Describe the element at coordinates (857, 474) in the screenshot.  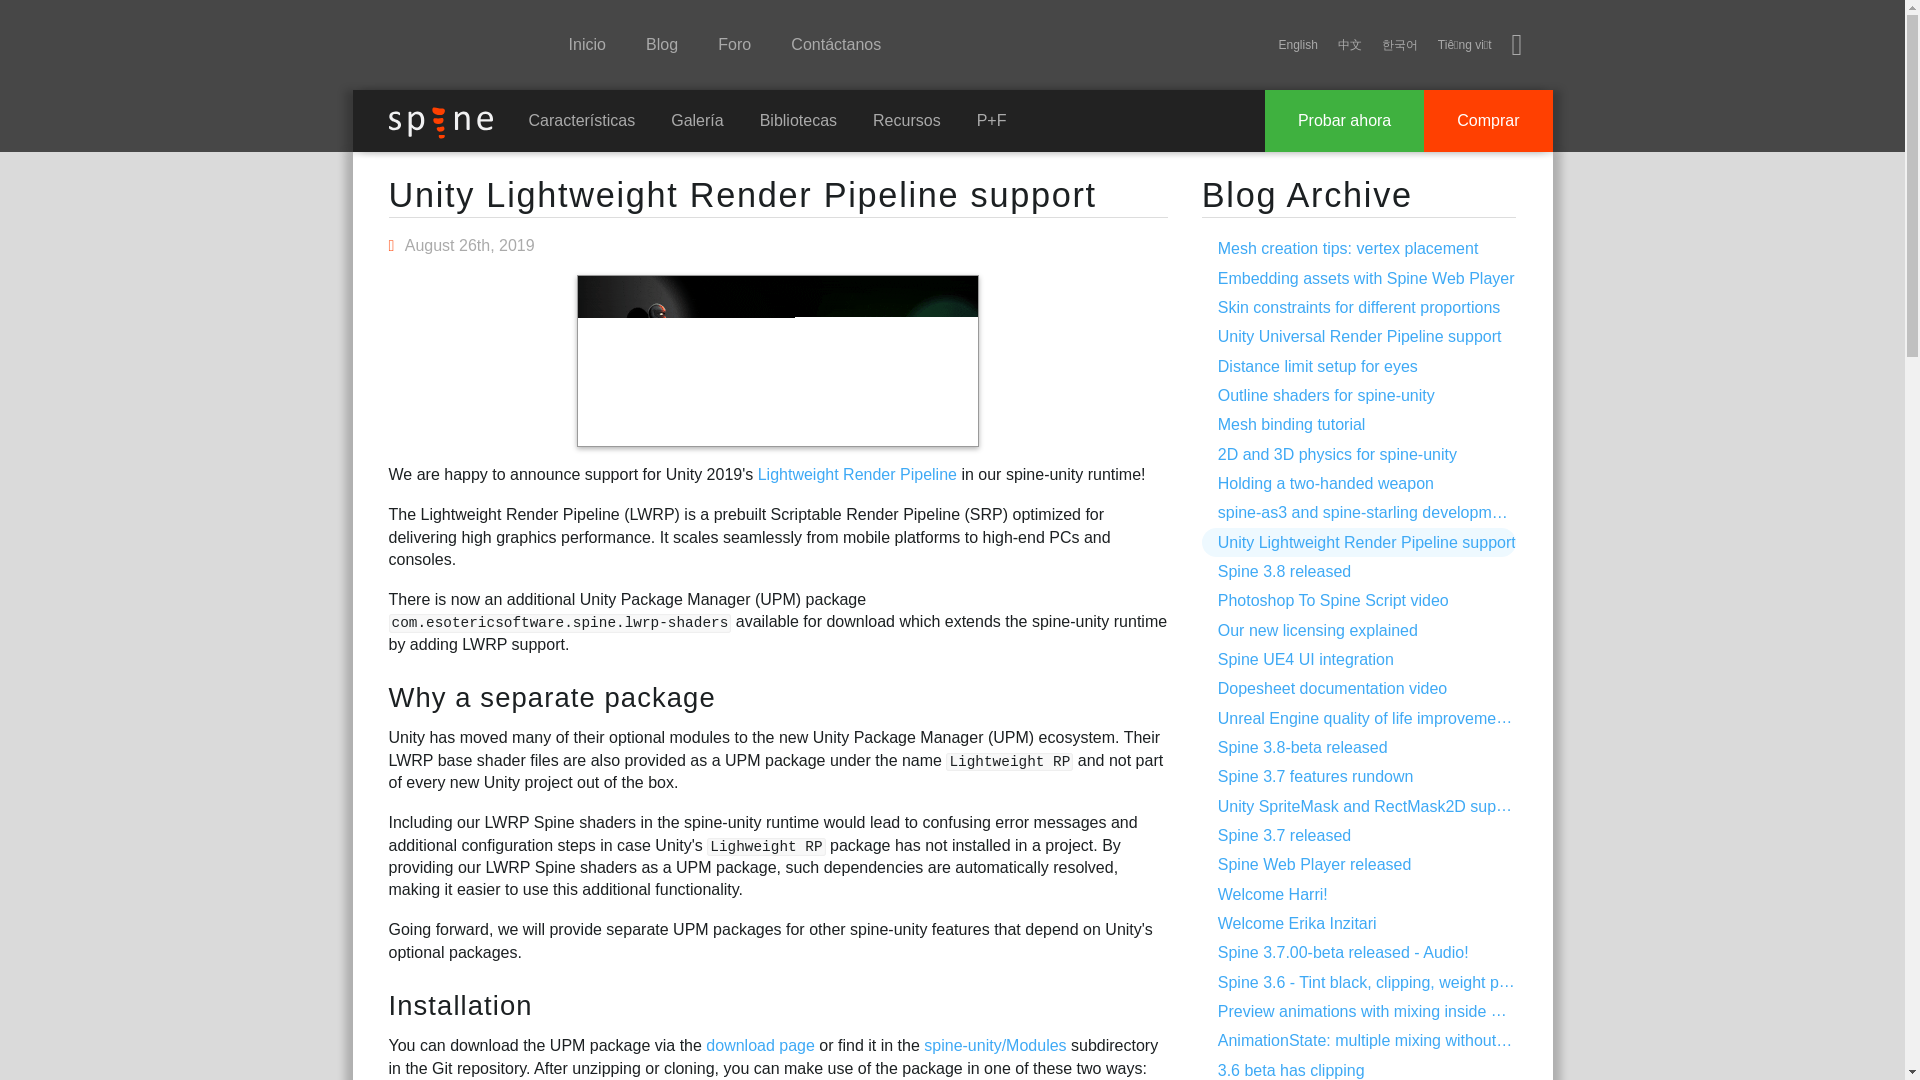
I see `Lightweight Render Pipeline` at that location.